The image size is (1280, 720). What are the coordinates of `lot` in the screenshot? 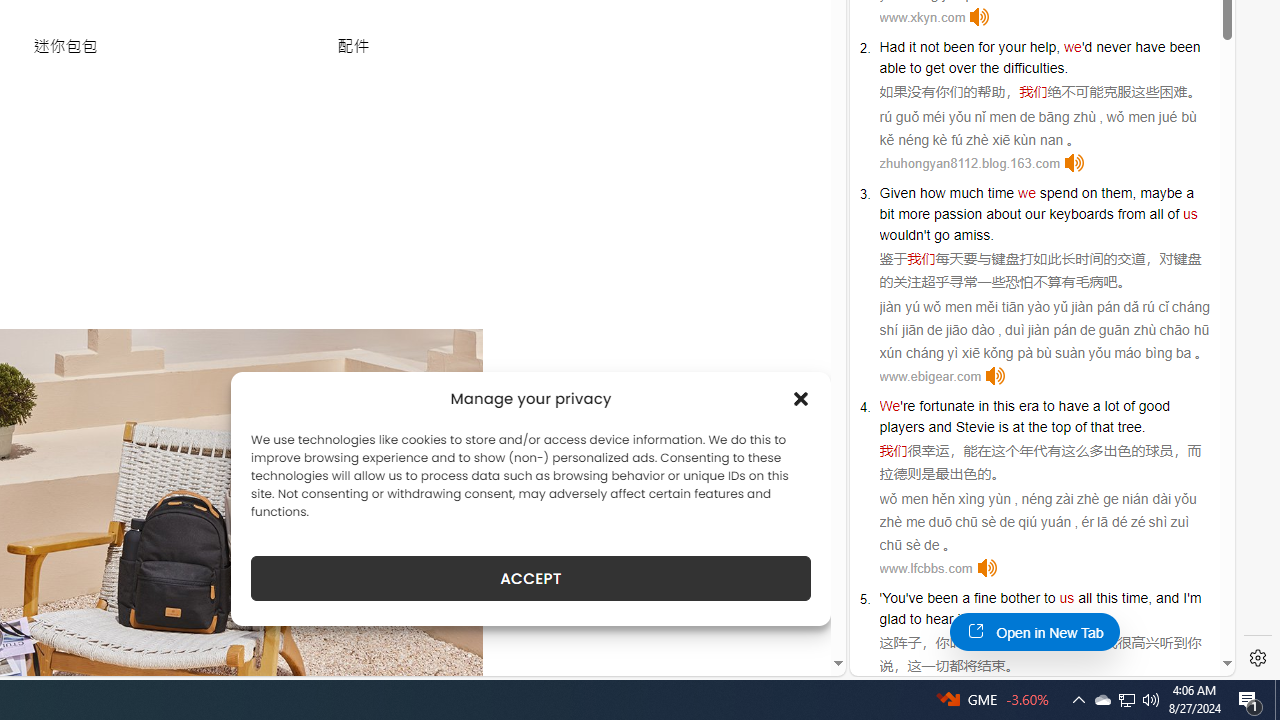 It's located at (1112, 406).